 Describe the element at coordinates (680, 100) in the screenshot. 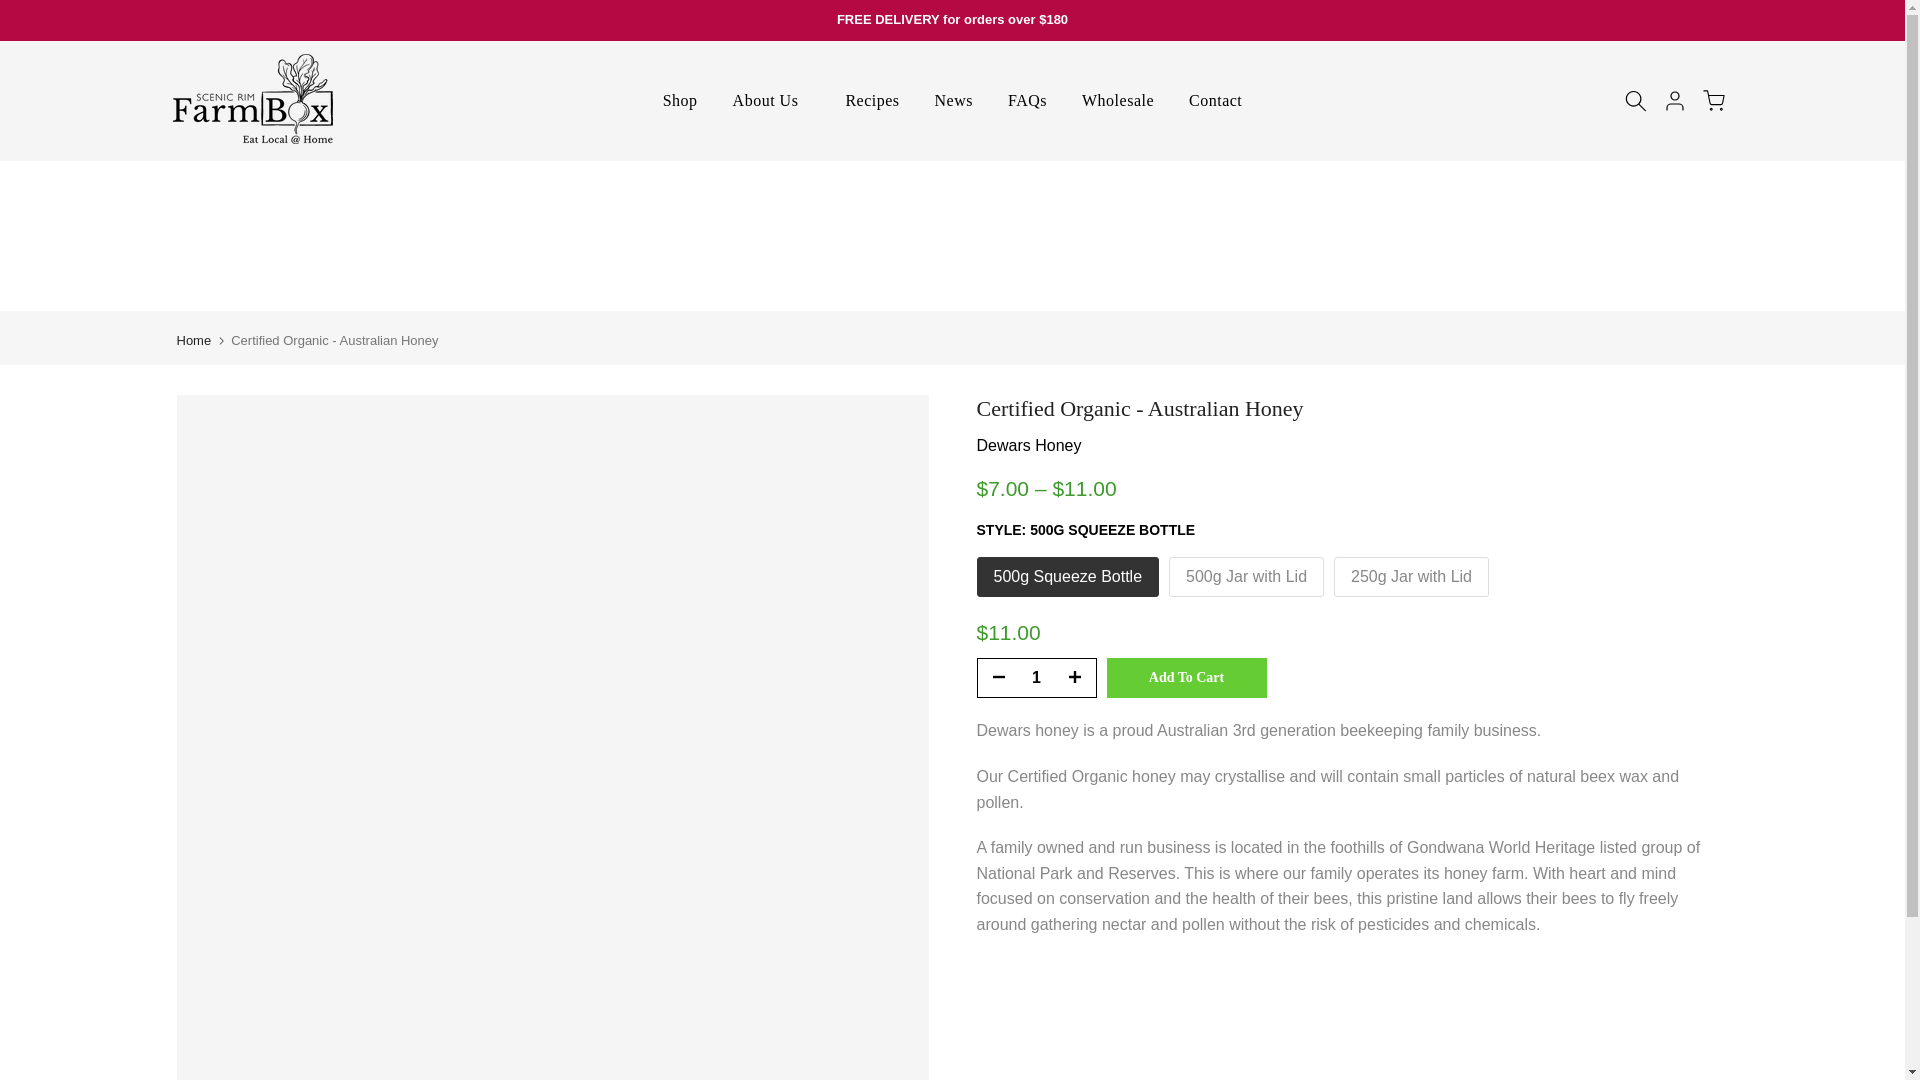

I see `Shop` at that location.